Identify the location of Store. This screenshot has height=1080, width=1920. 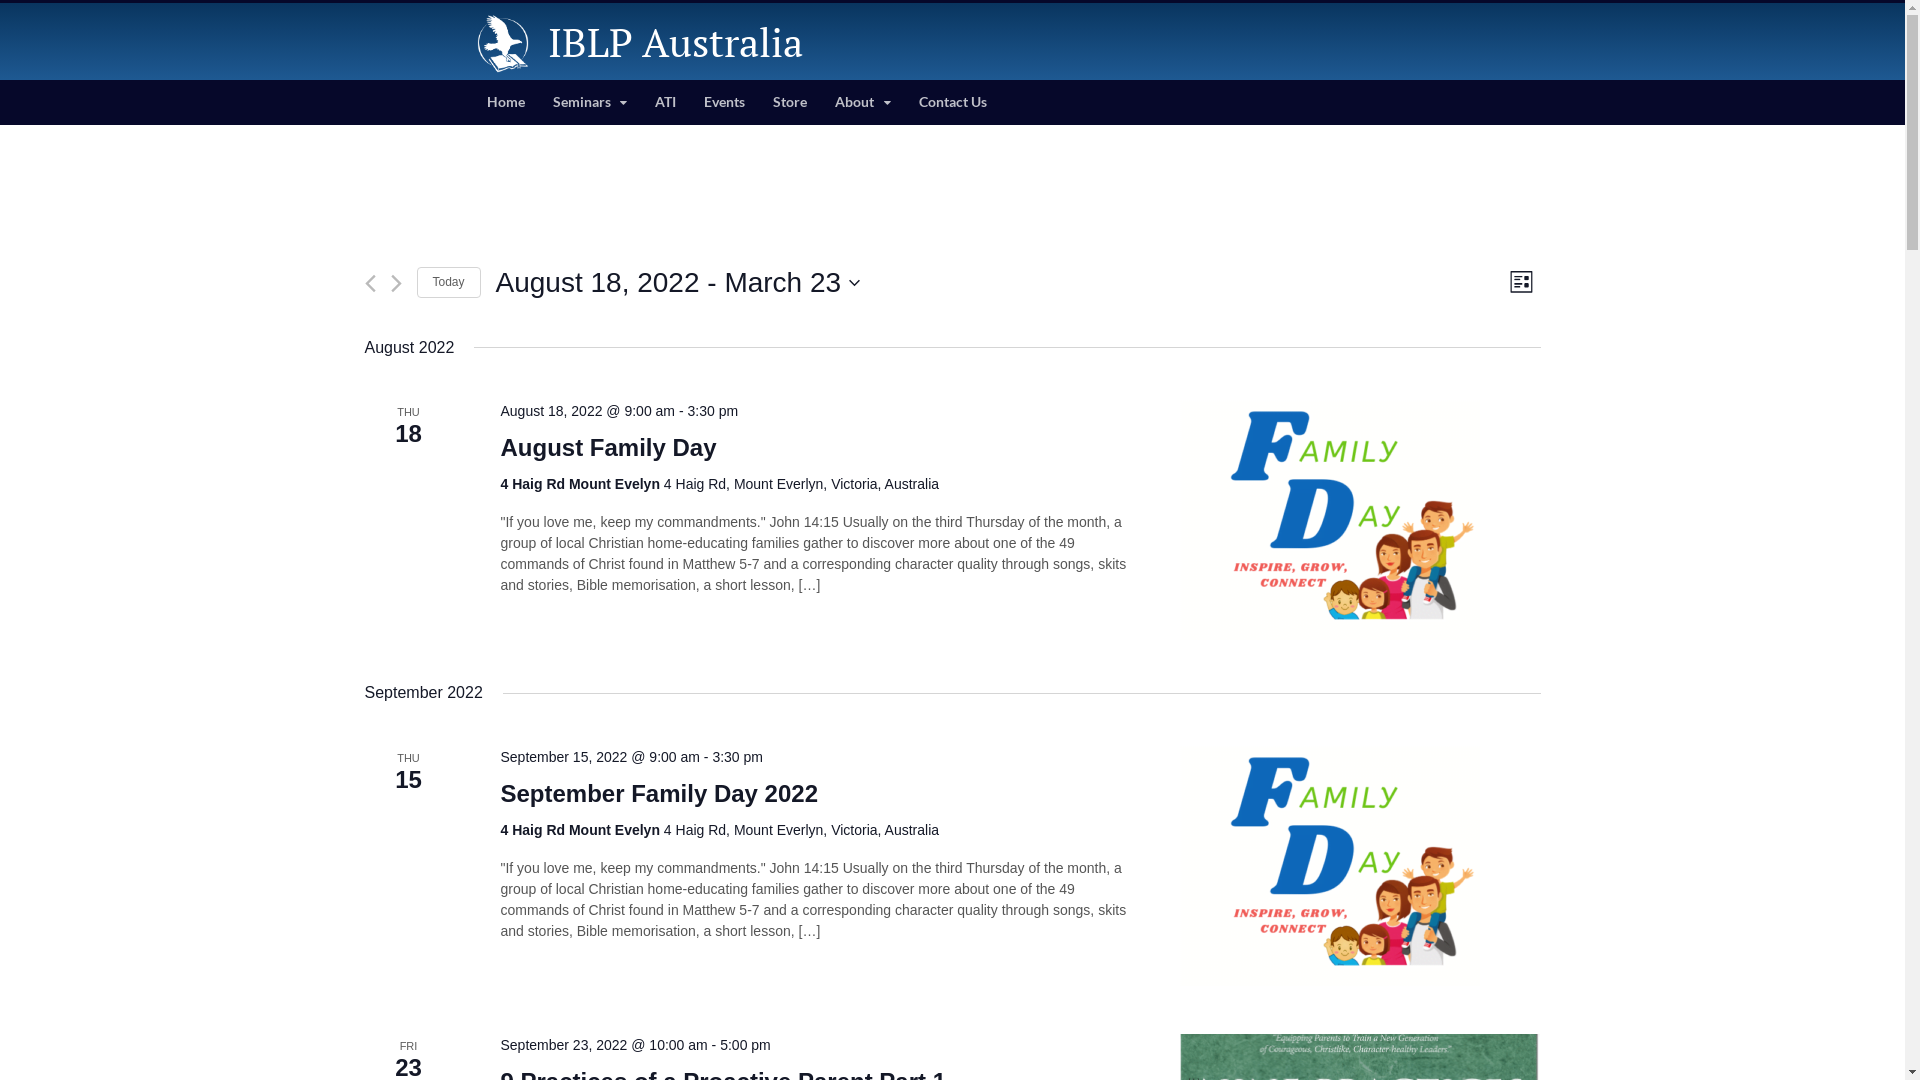
(790, 102).